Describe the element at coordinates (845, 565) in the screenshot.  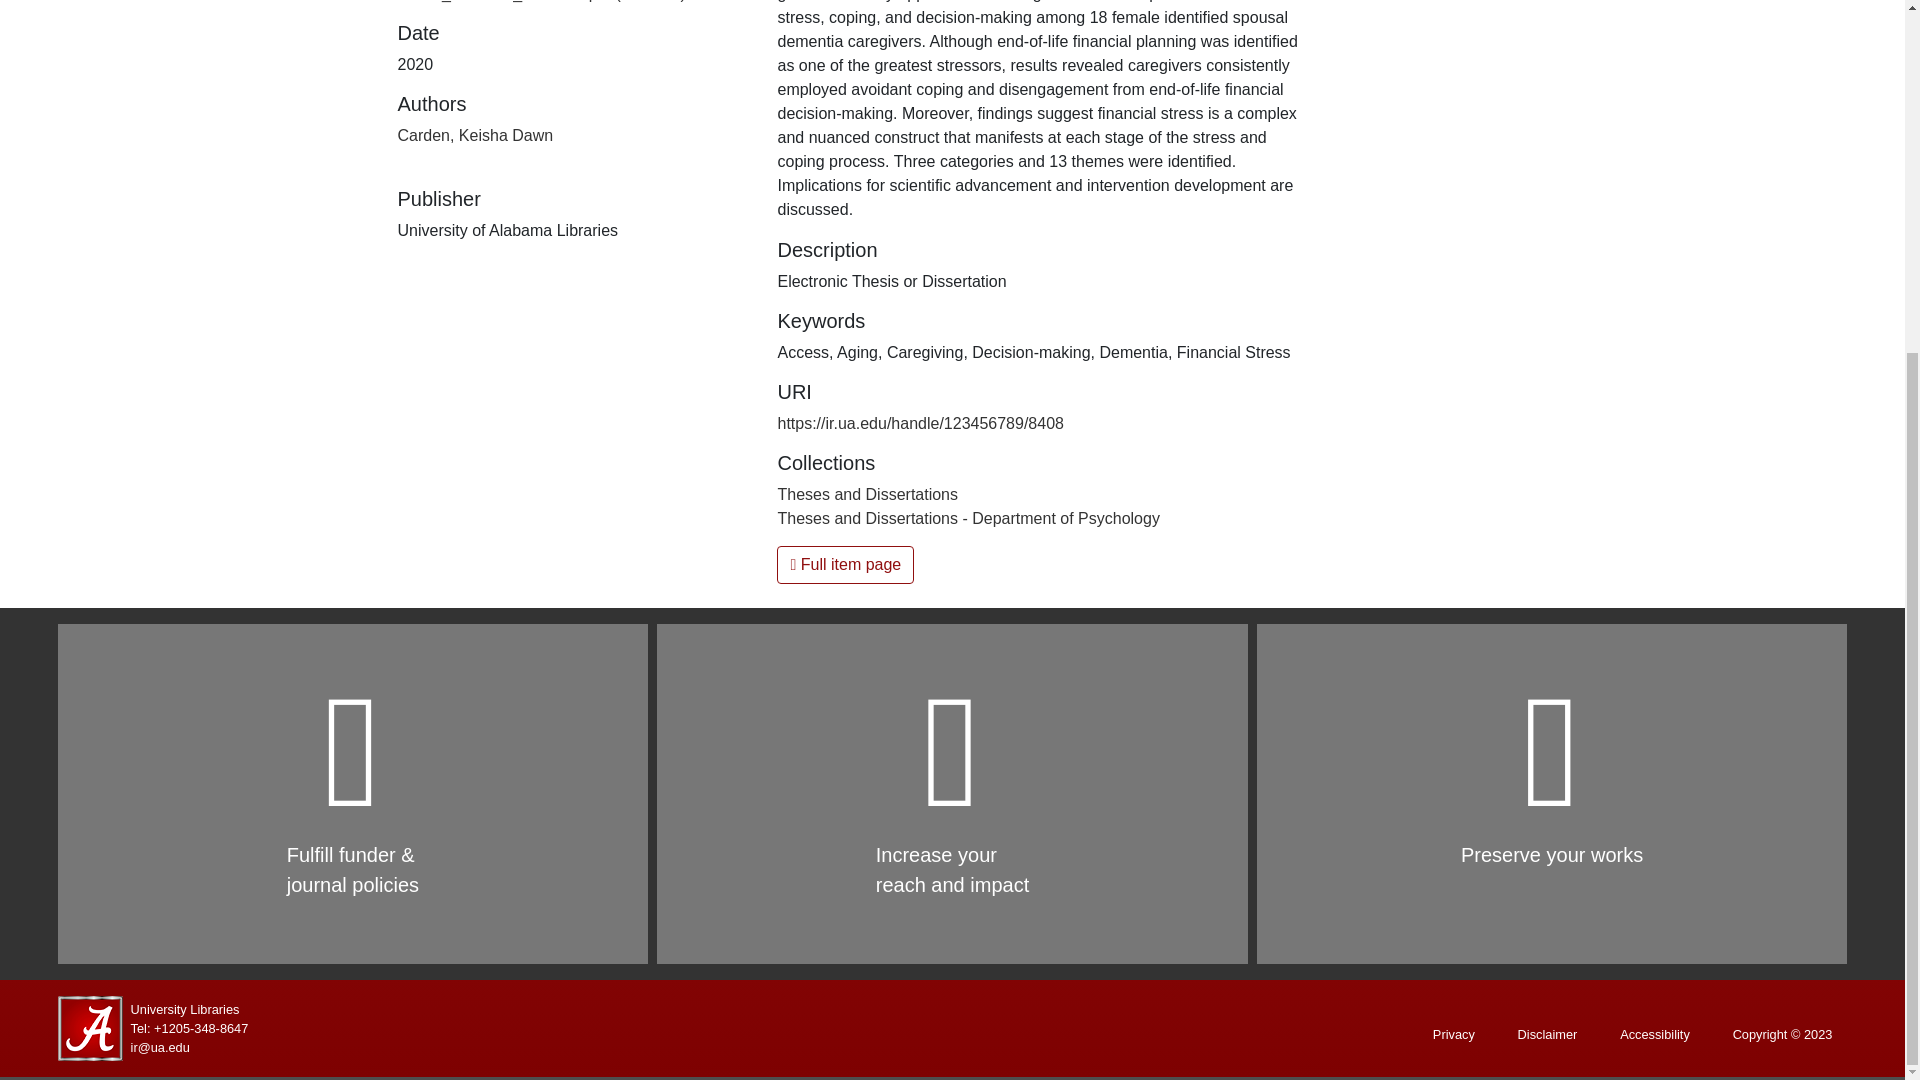
I see `Full item page` at that location.